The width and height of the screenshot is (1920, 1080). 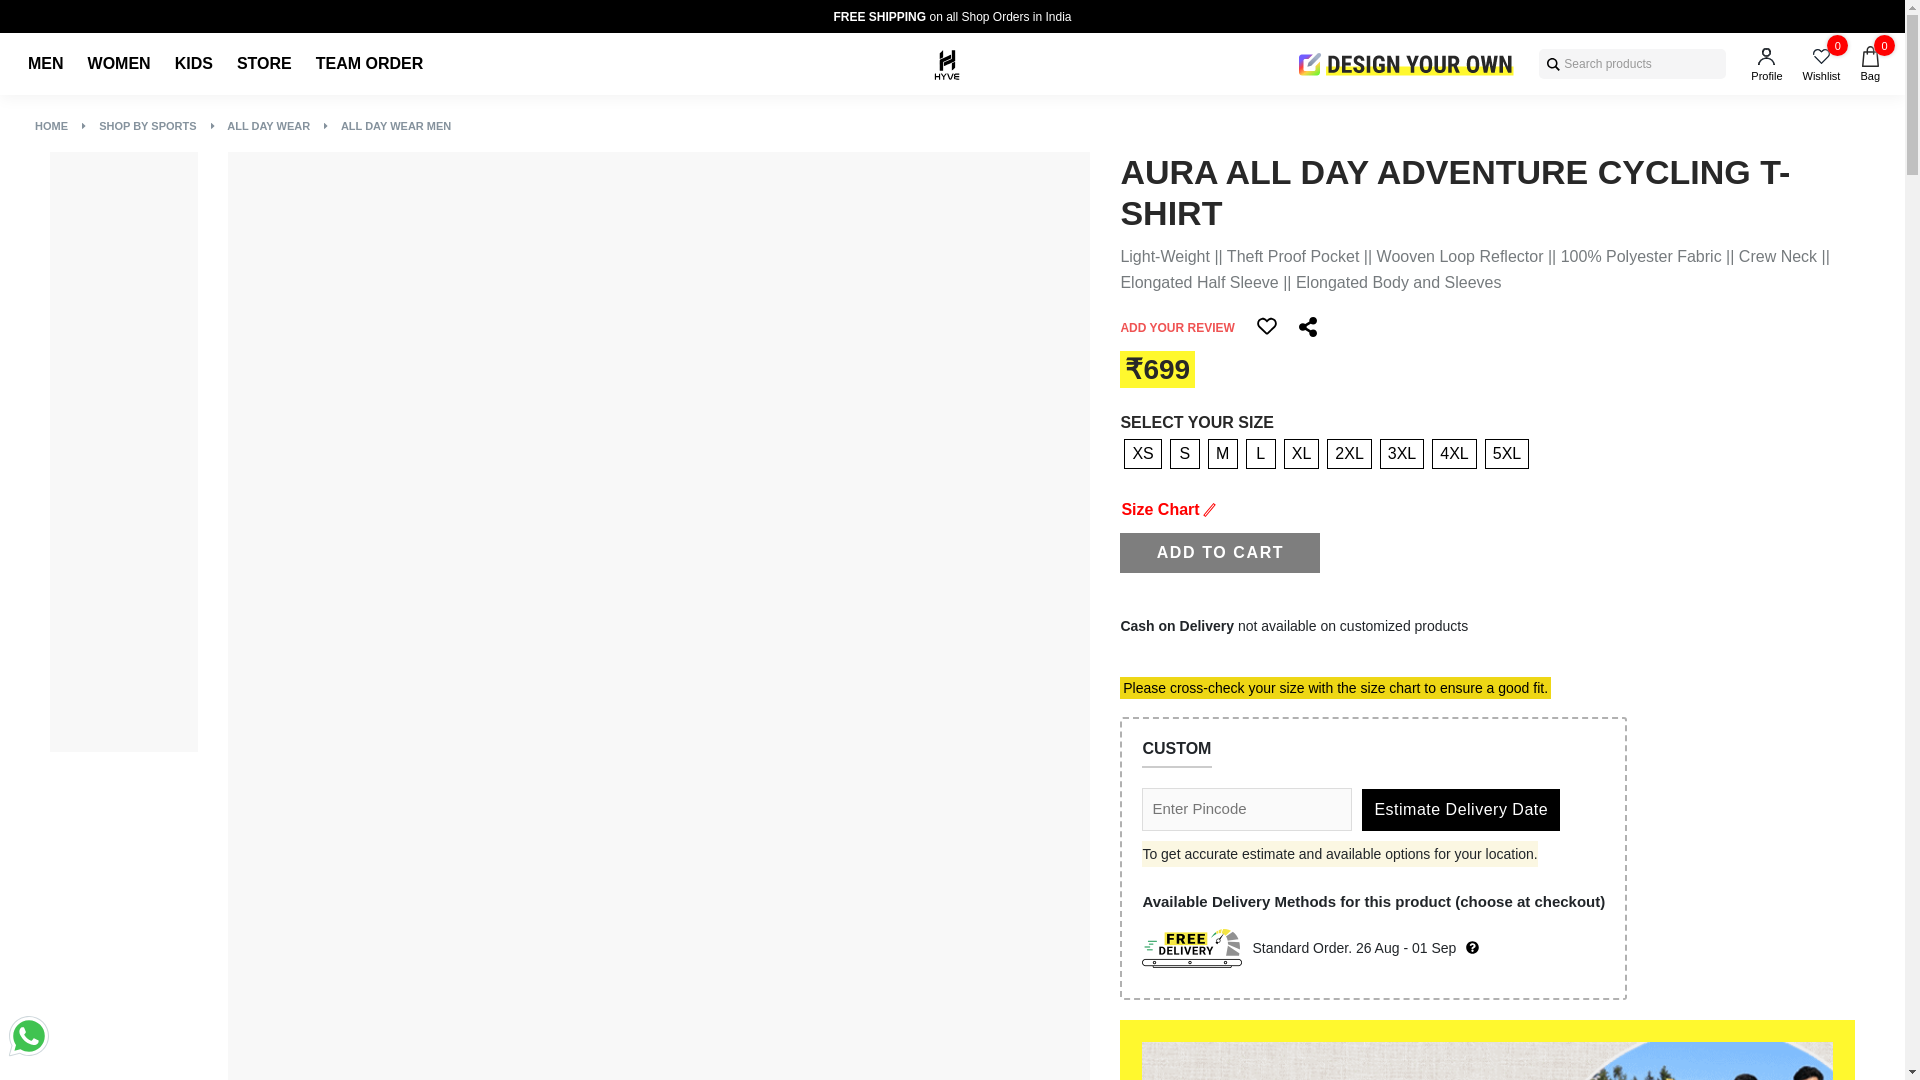 I want to click on 3XL, so click(x=1402, y=453).